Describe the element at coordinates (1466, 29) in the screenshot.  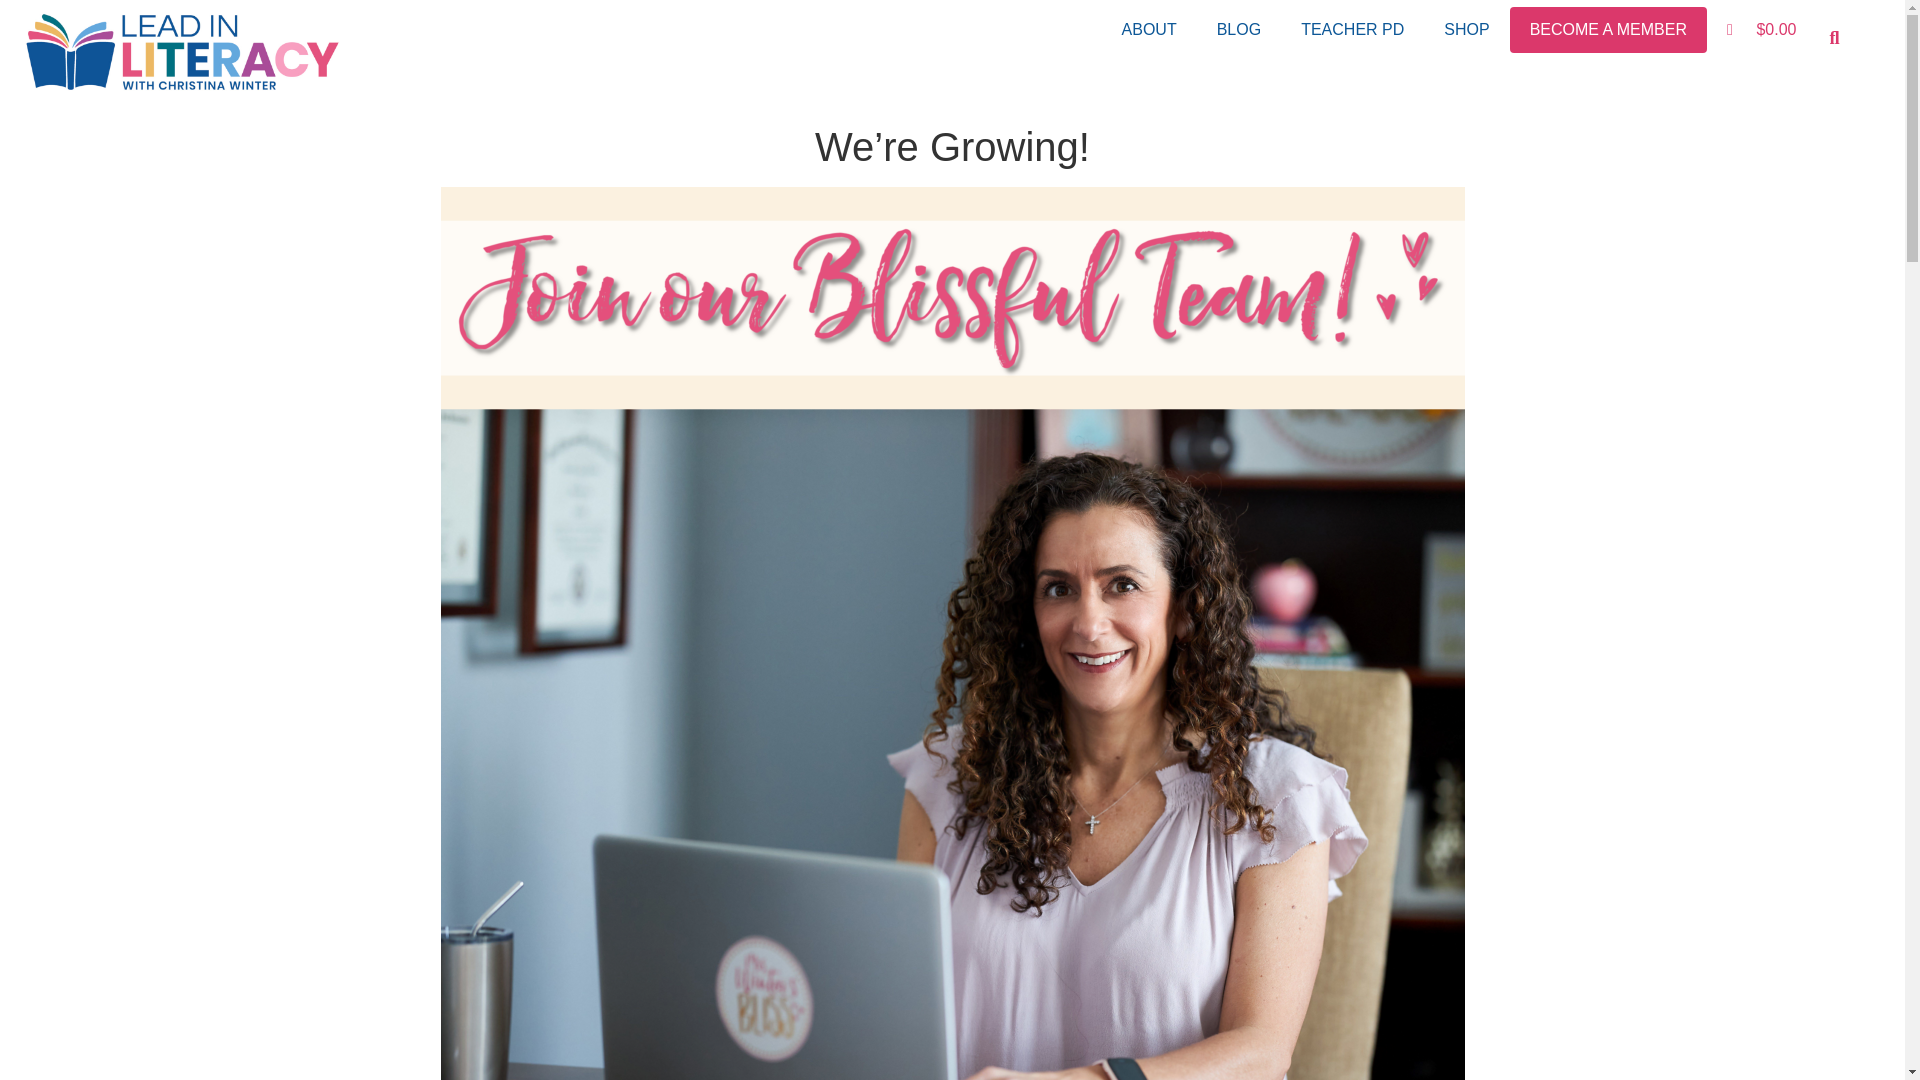
I see `SHOP` at that location.